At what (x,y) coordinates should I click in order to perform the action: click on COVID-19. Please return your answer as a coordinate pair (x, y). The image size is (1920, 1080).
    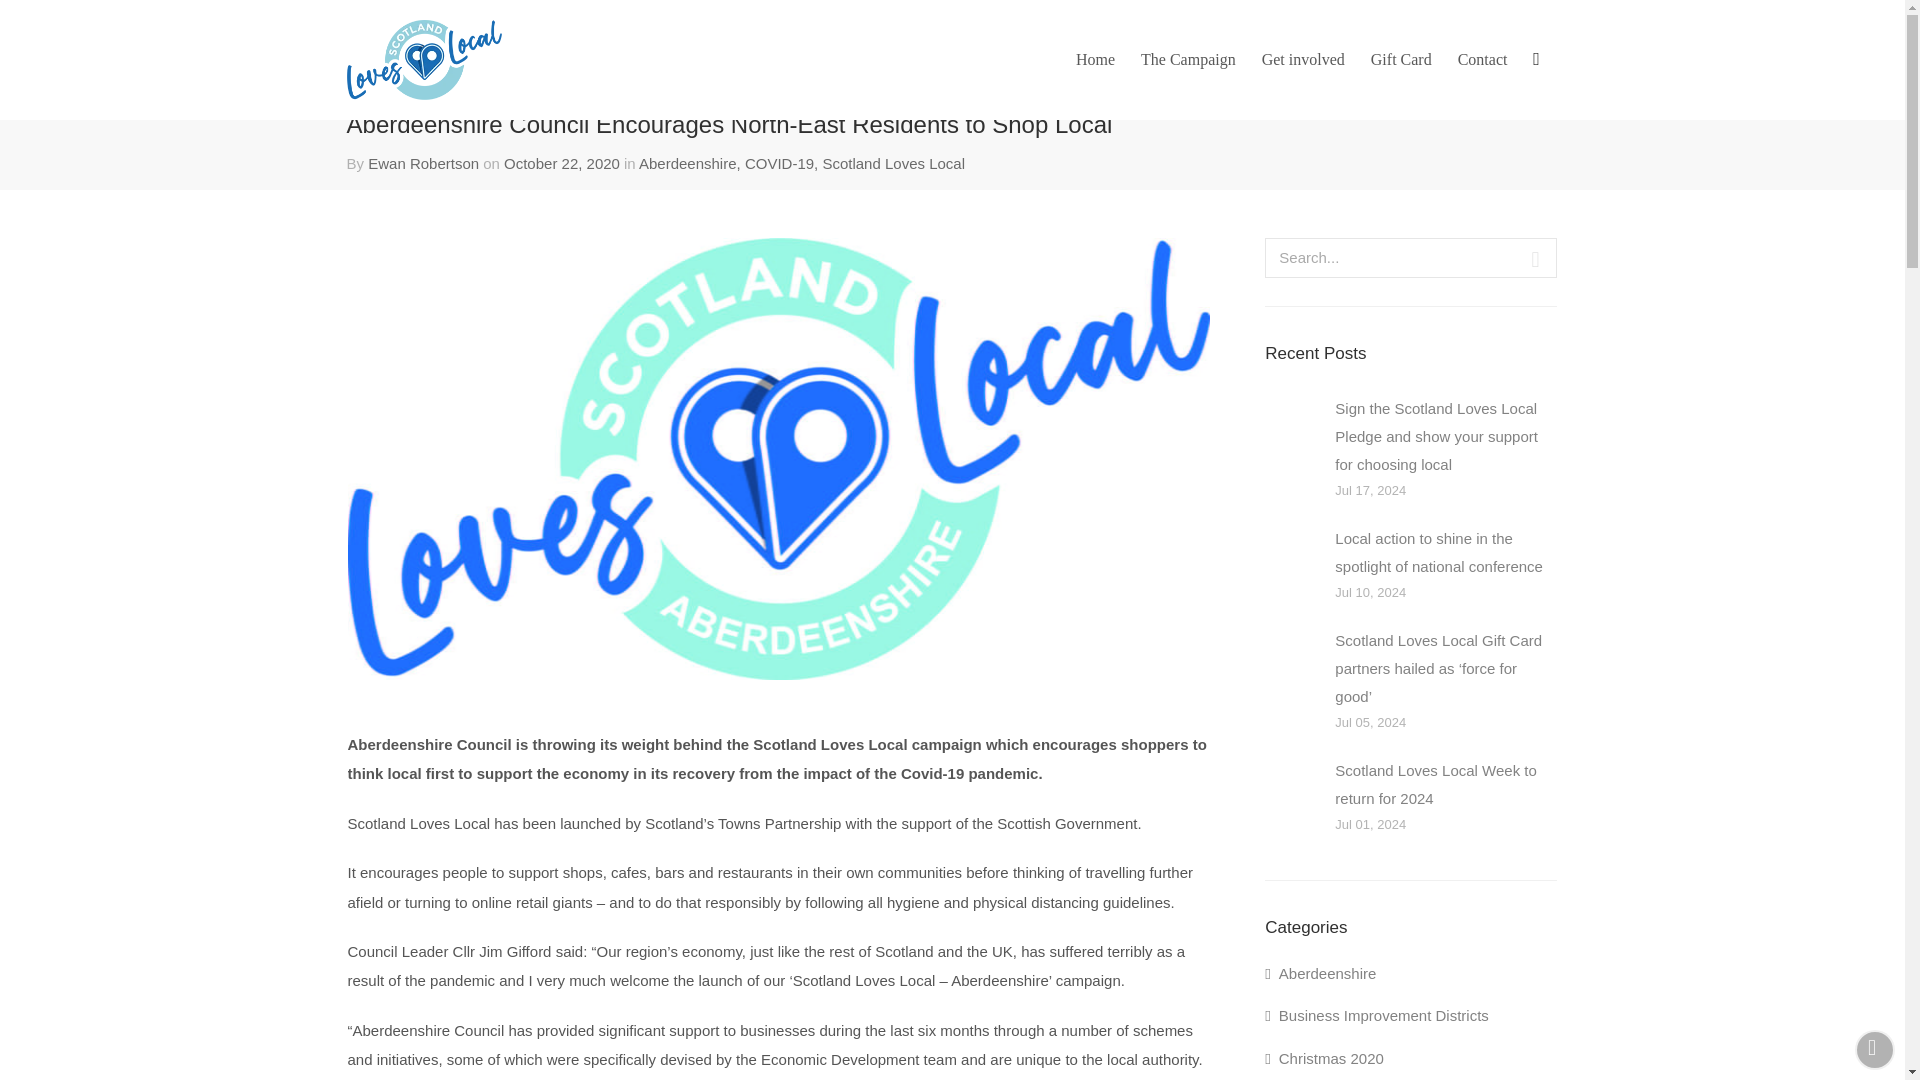
    Looking at the image, I should click on (779, 163).